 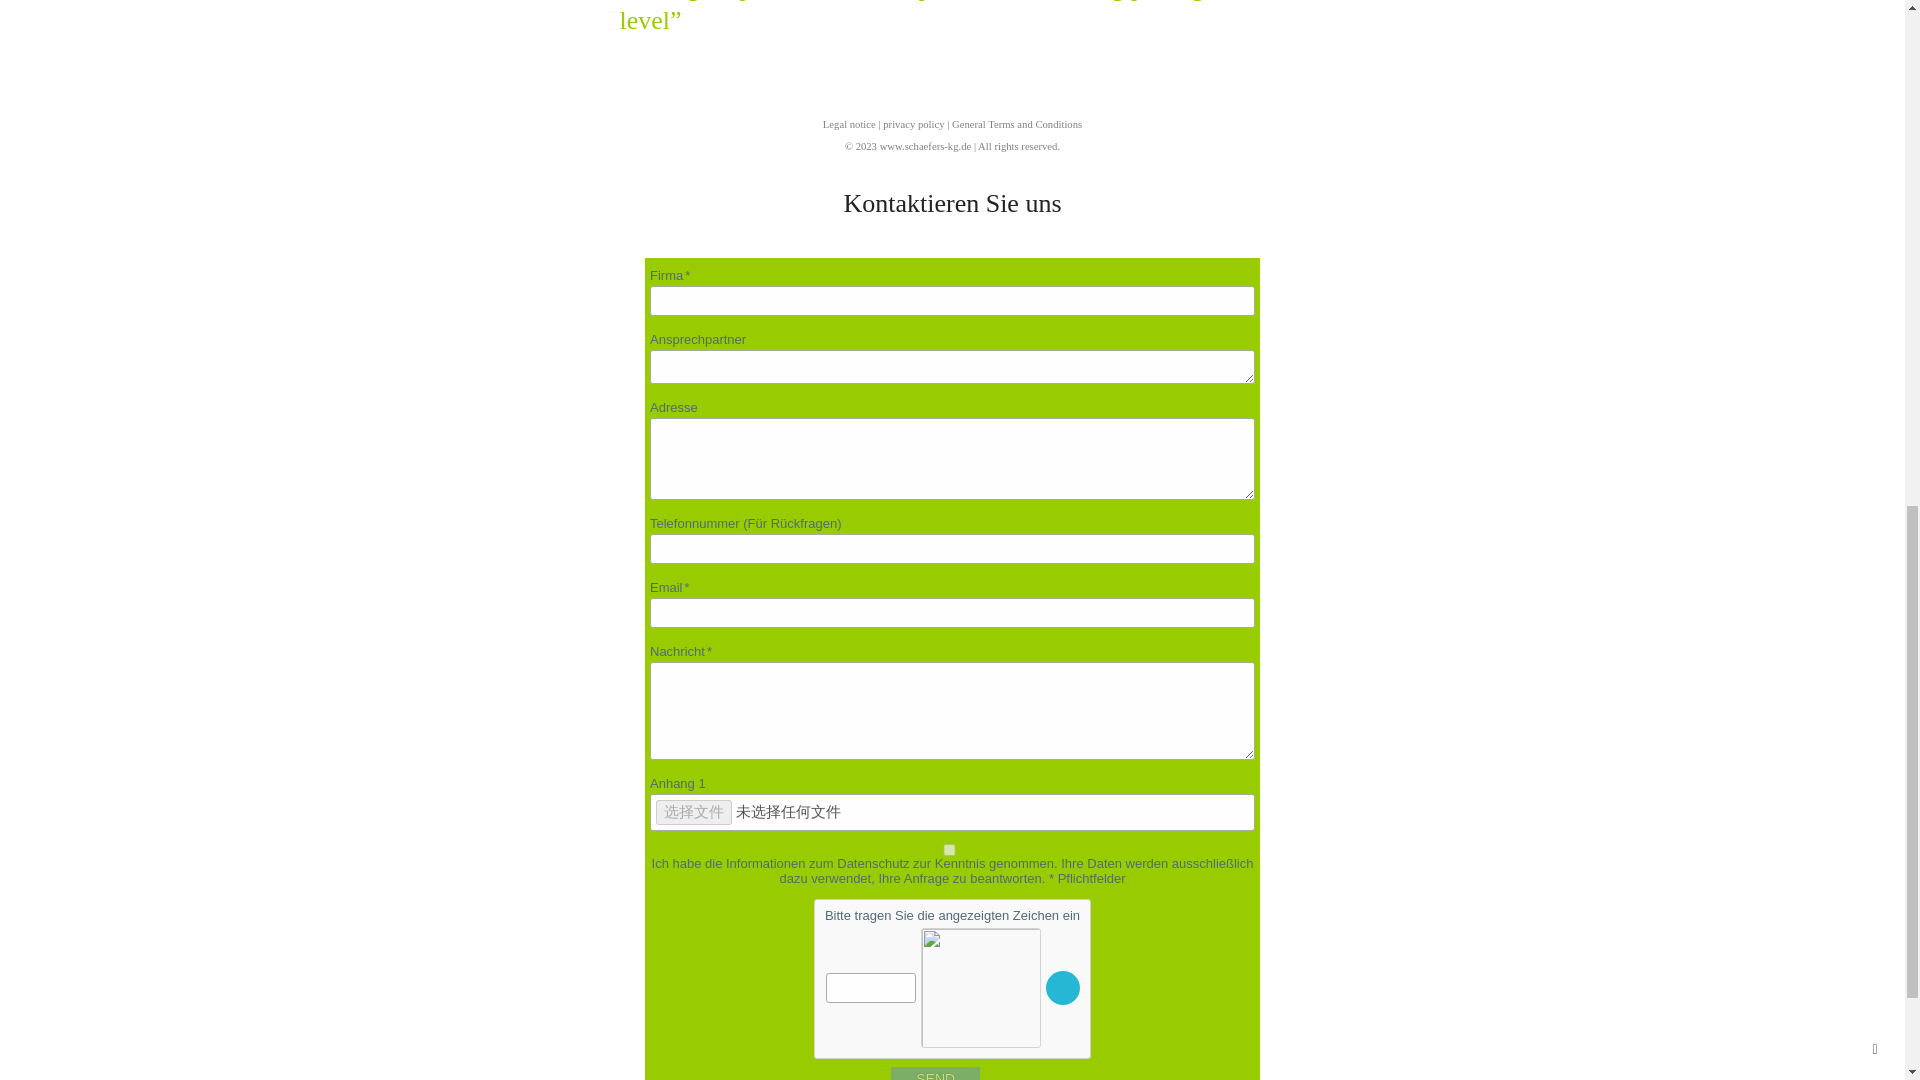 I want to click on 1, so click(x=948, y=850).